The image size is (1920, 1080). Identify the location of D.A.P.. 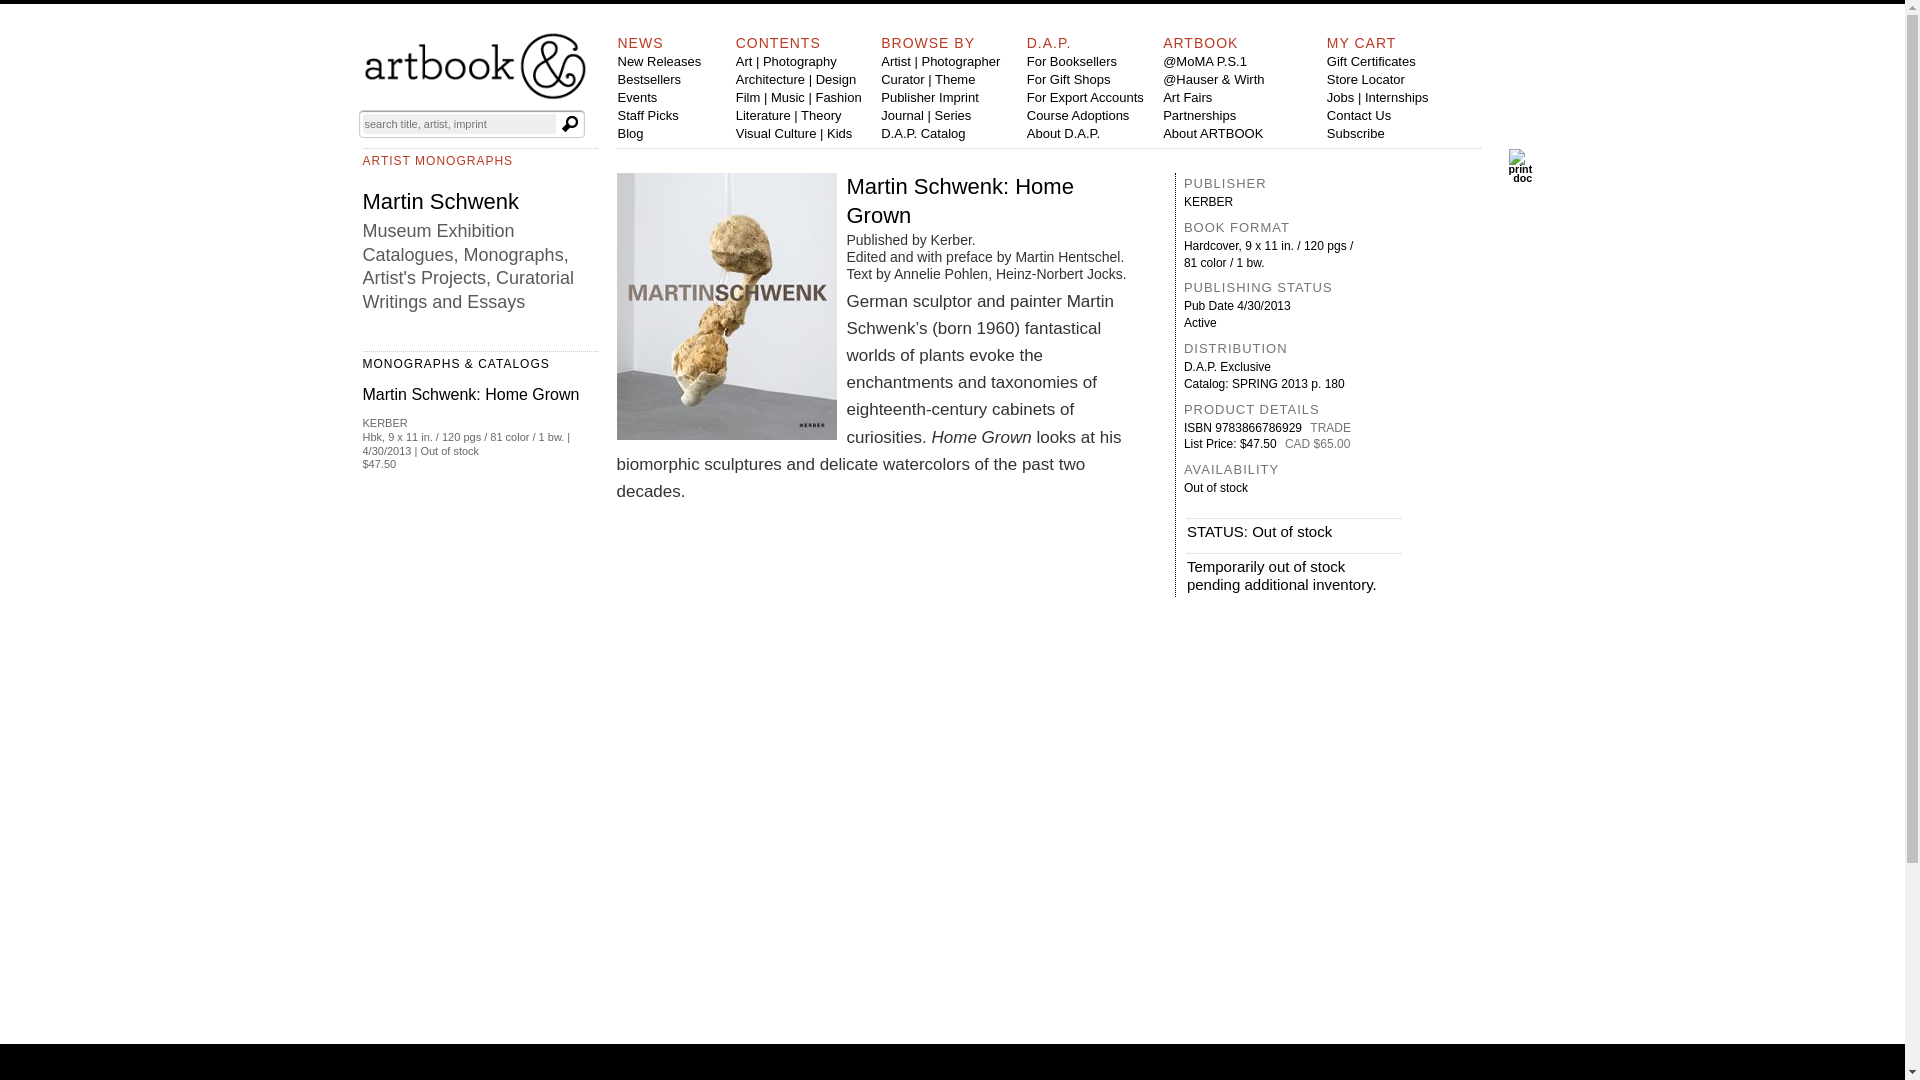
(1049, 42).